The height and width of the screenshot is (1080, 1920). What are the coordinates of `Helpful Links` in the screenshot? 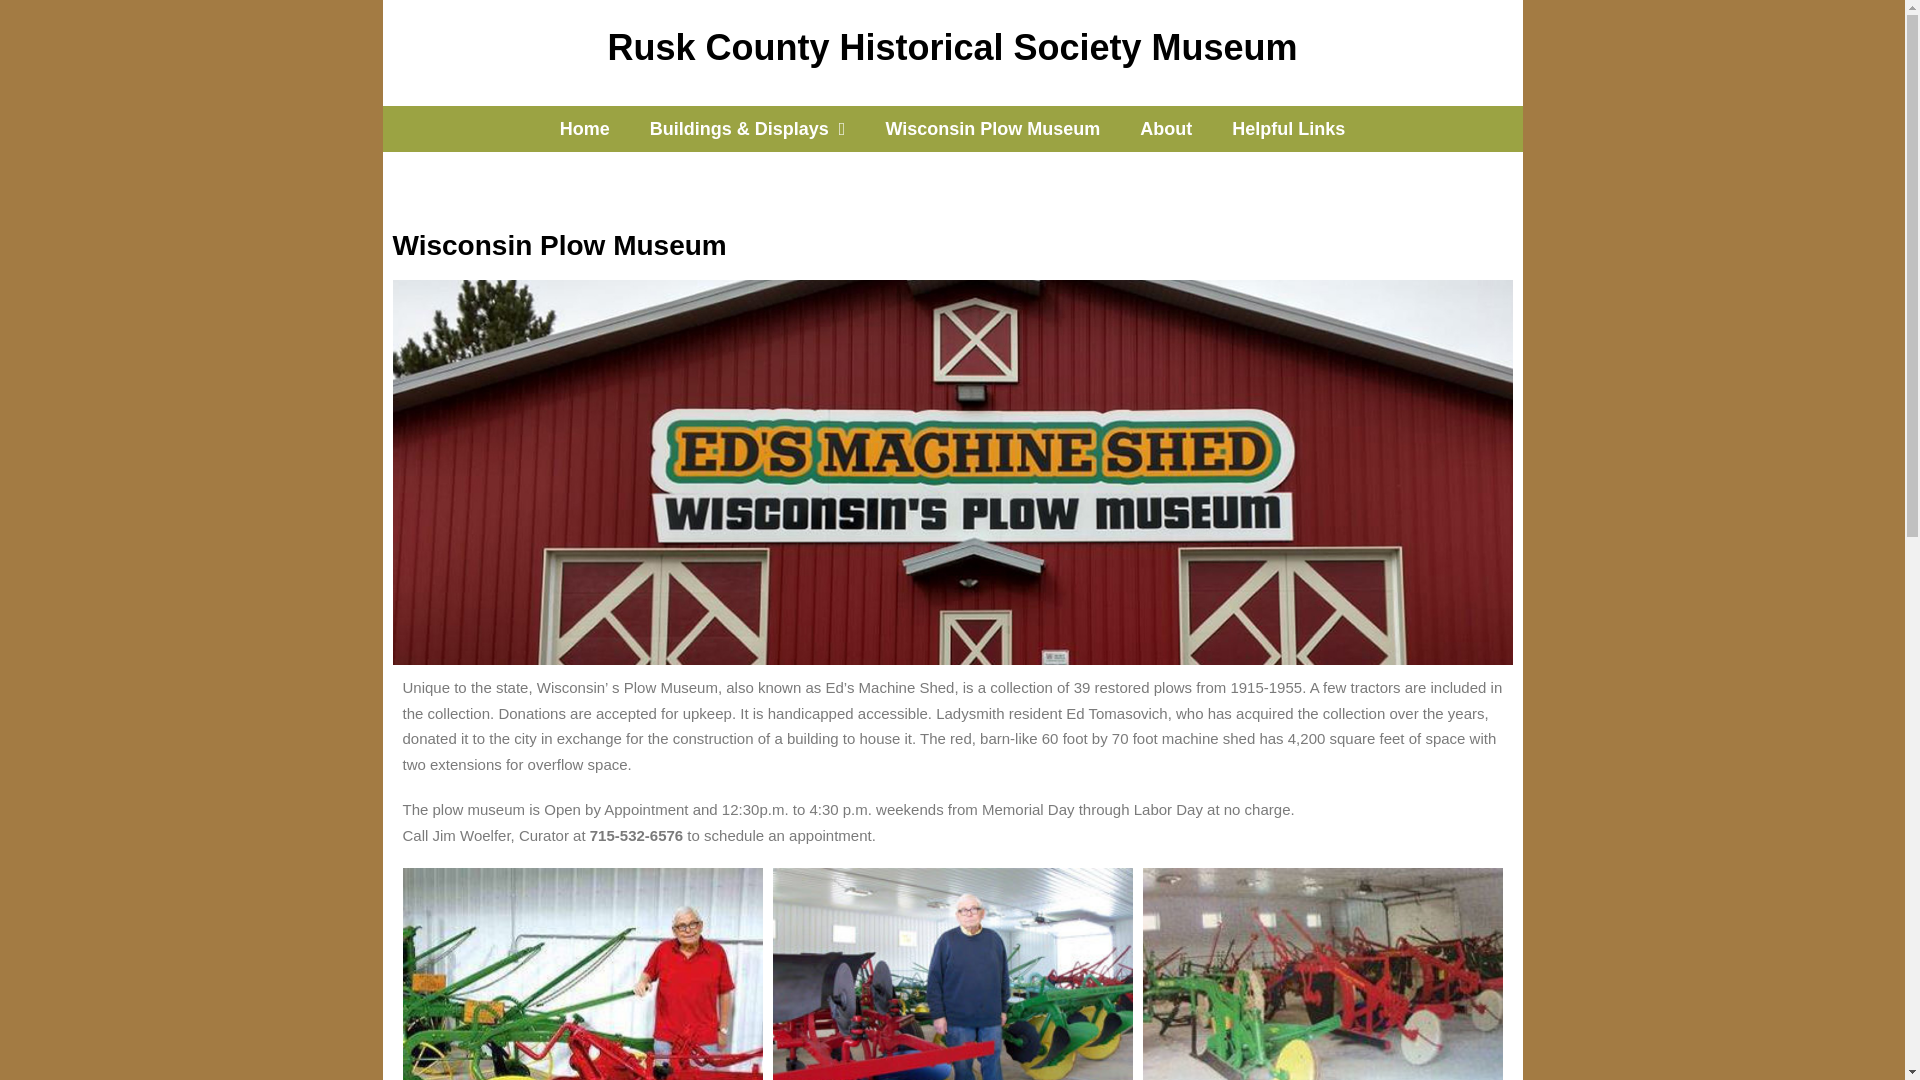 It's located at (1288, 128).